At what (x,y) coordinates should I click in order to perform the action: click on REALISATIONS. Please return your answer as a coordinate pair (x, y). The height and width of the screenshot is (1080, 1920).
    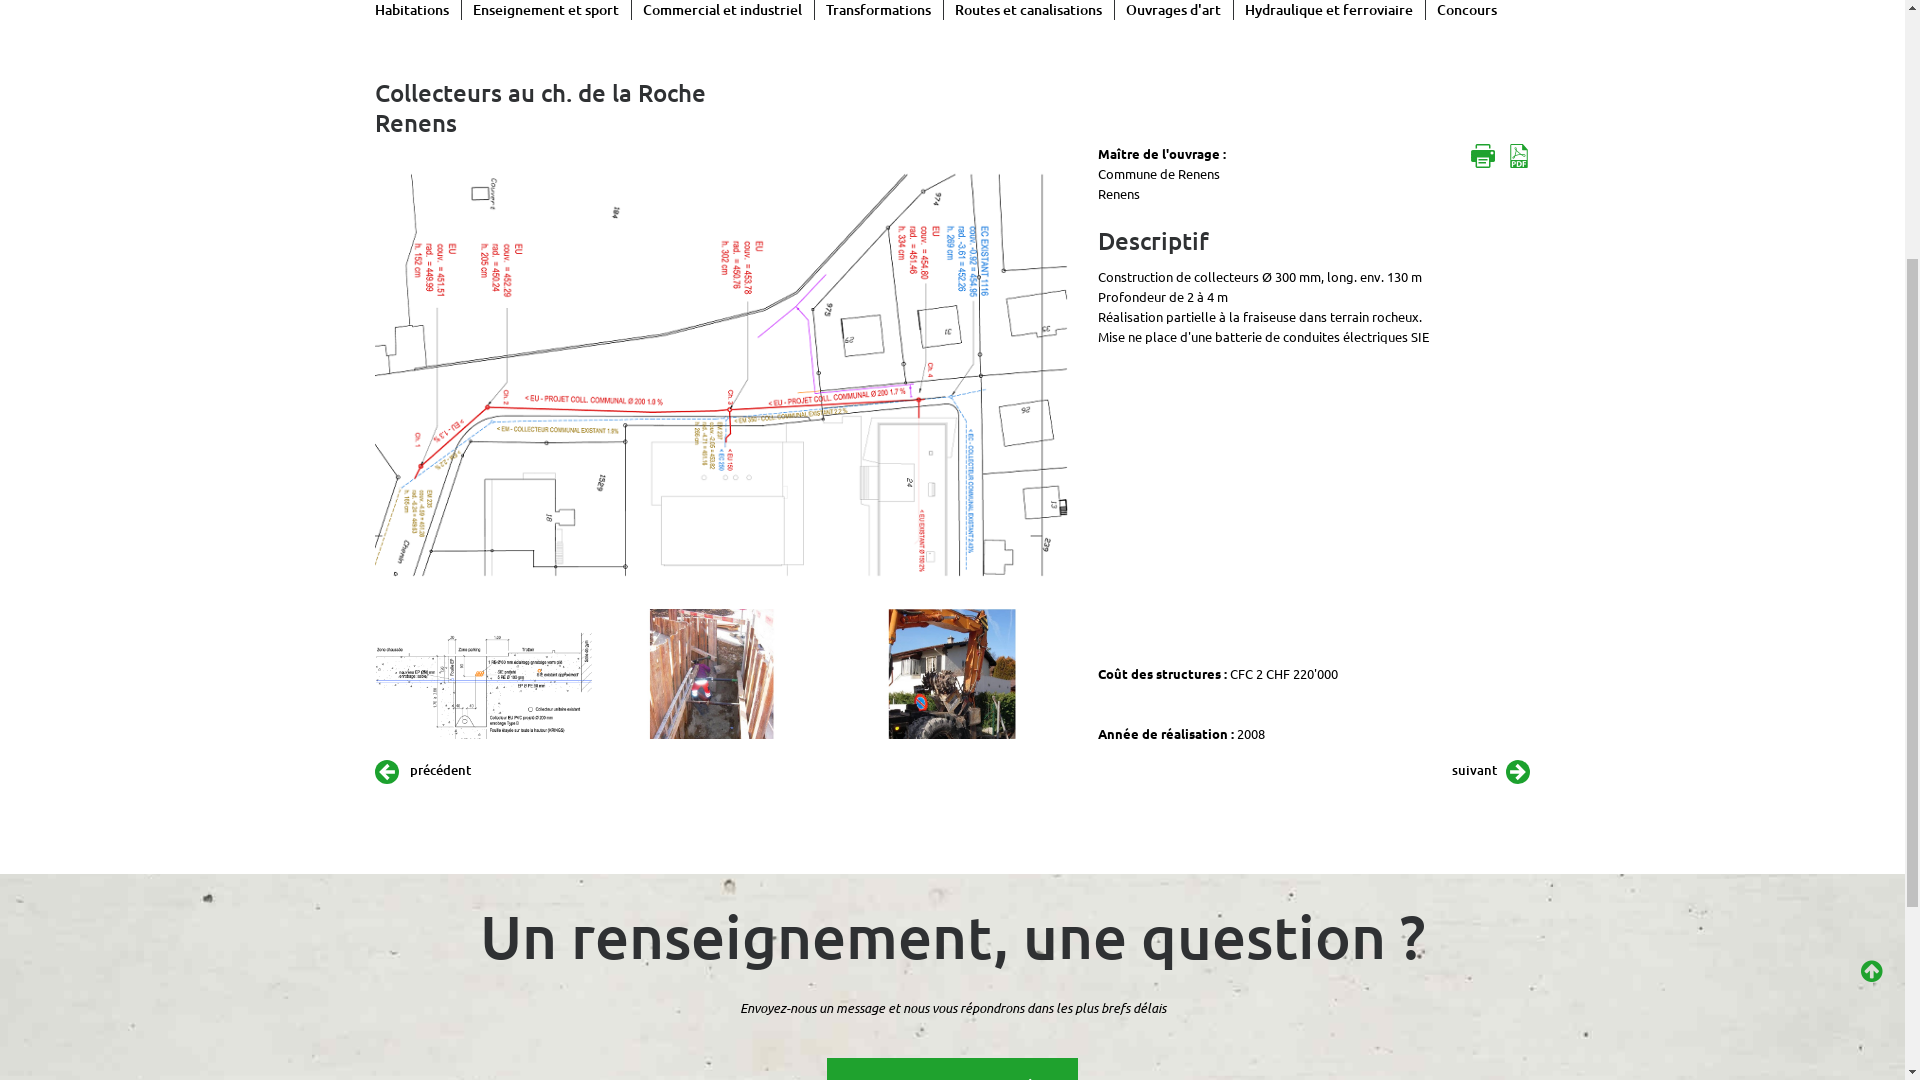
    Looking at the image, I should click on (1240, 73).